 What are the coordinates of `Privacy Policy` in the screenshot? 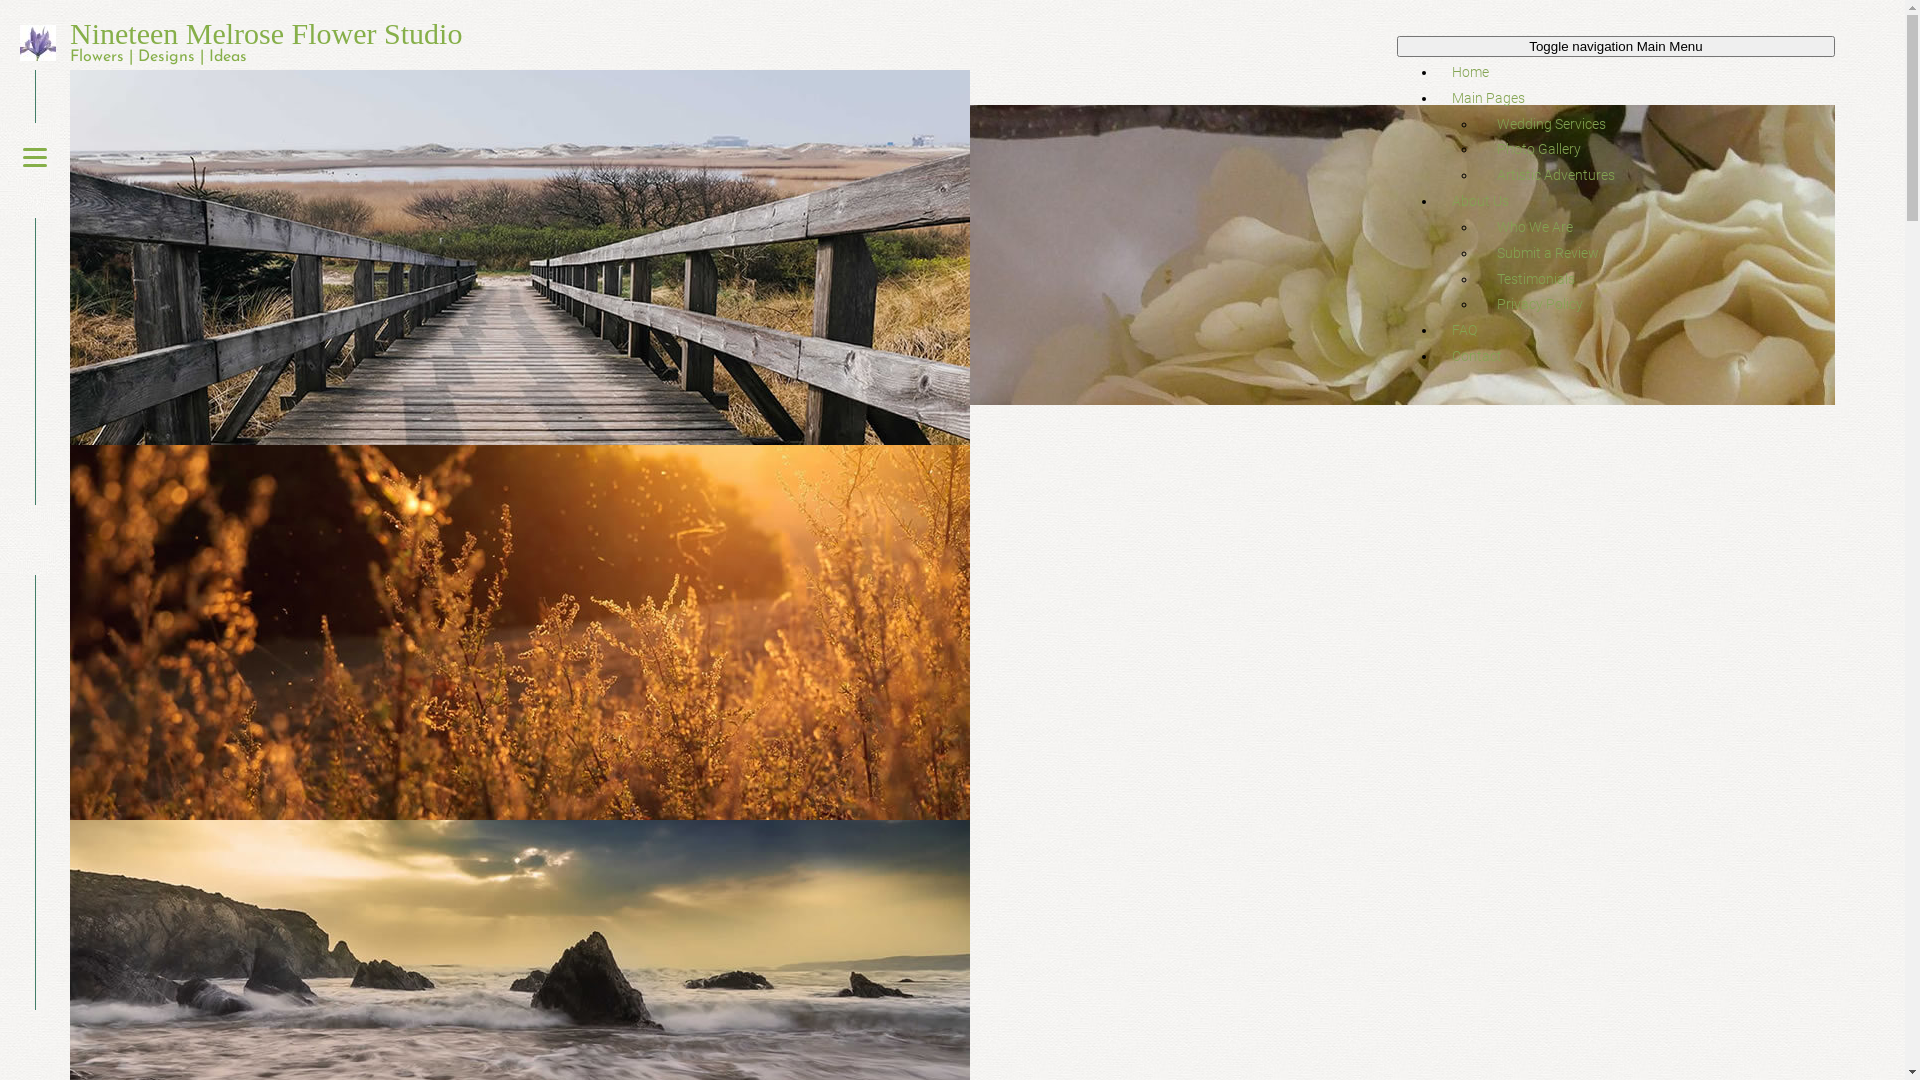 It's located at (1540, 304).